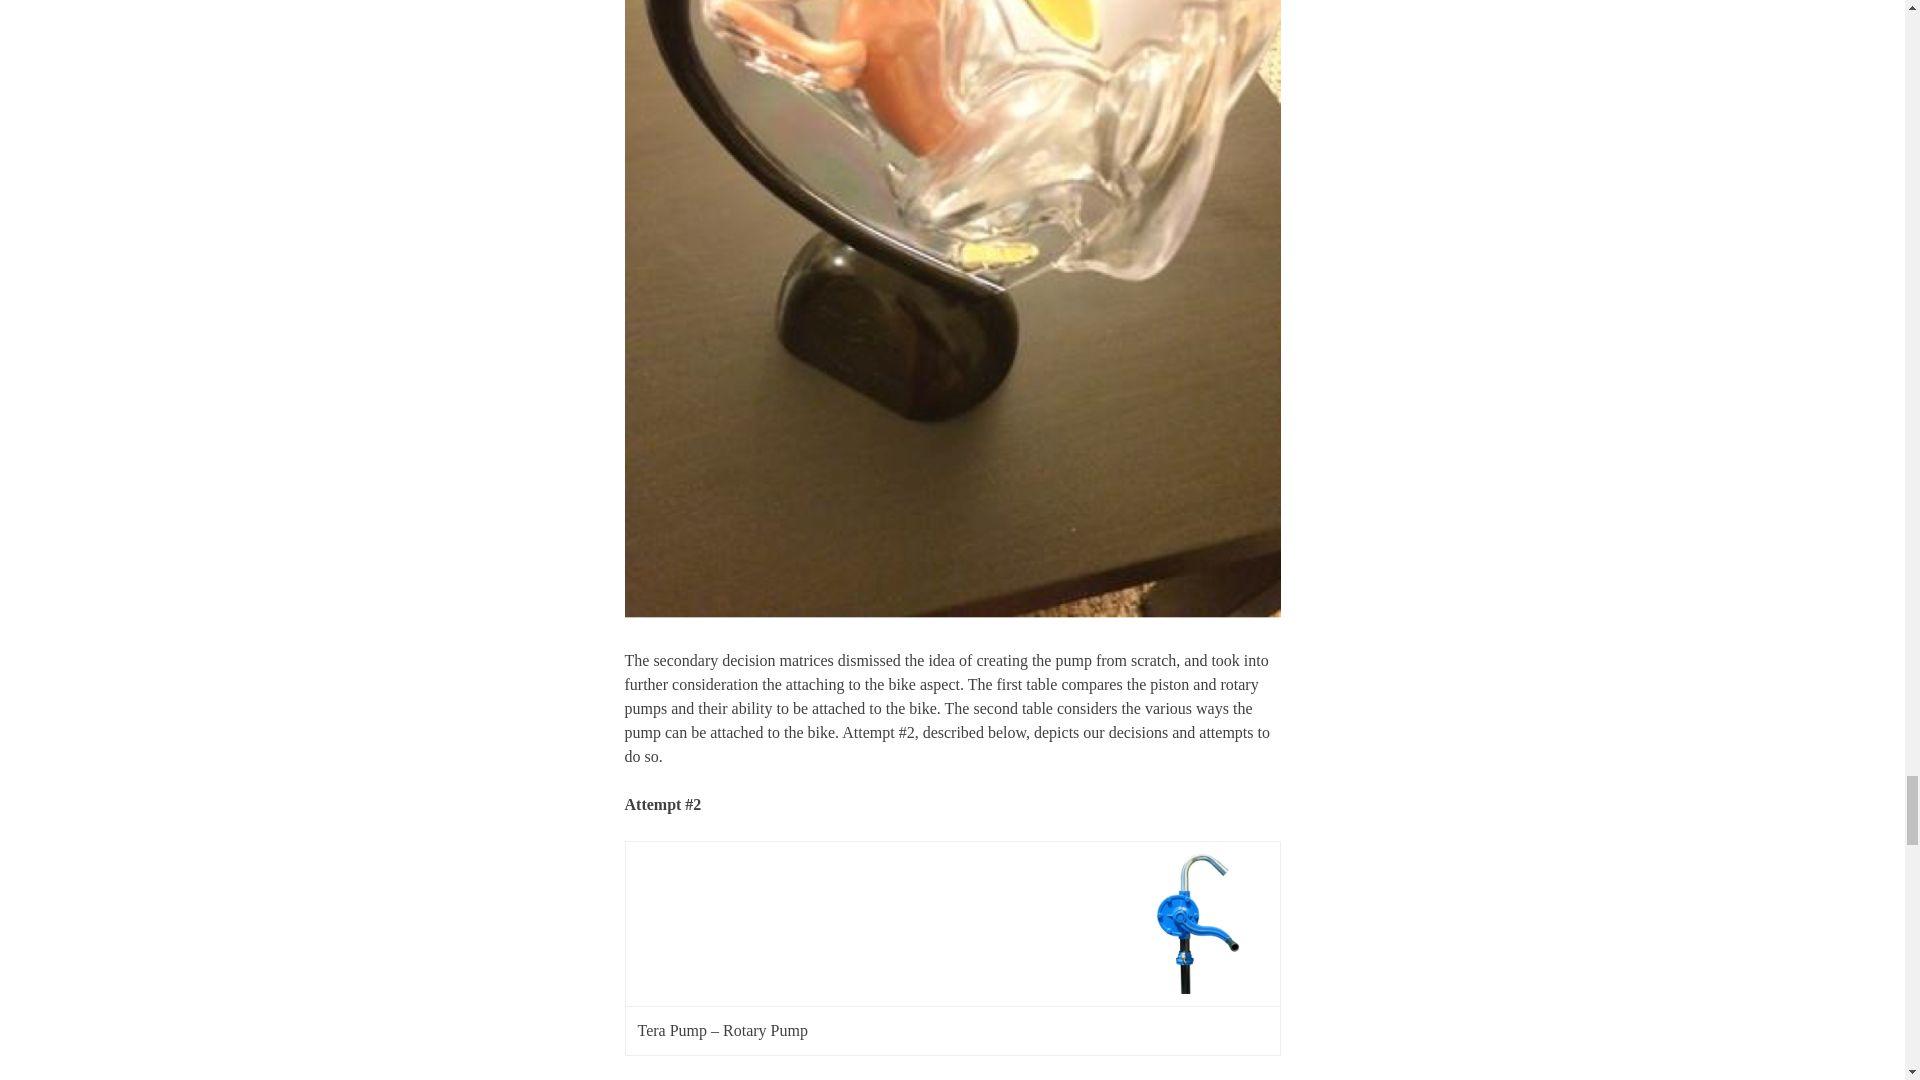 This screenshot has height=1080, width=1920. What do you see at coordinates (1198, 924) in the screenshot?
I see `TRRA10-2T.jpg` at bounding box center [1198, 924].